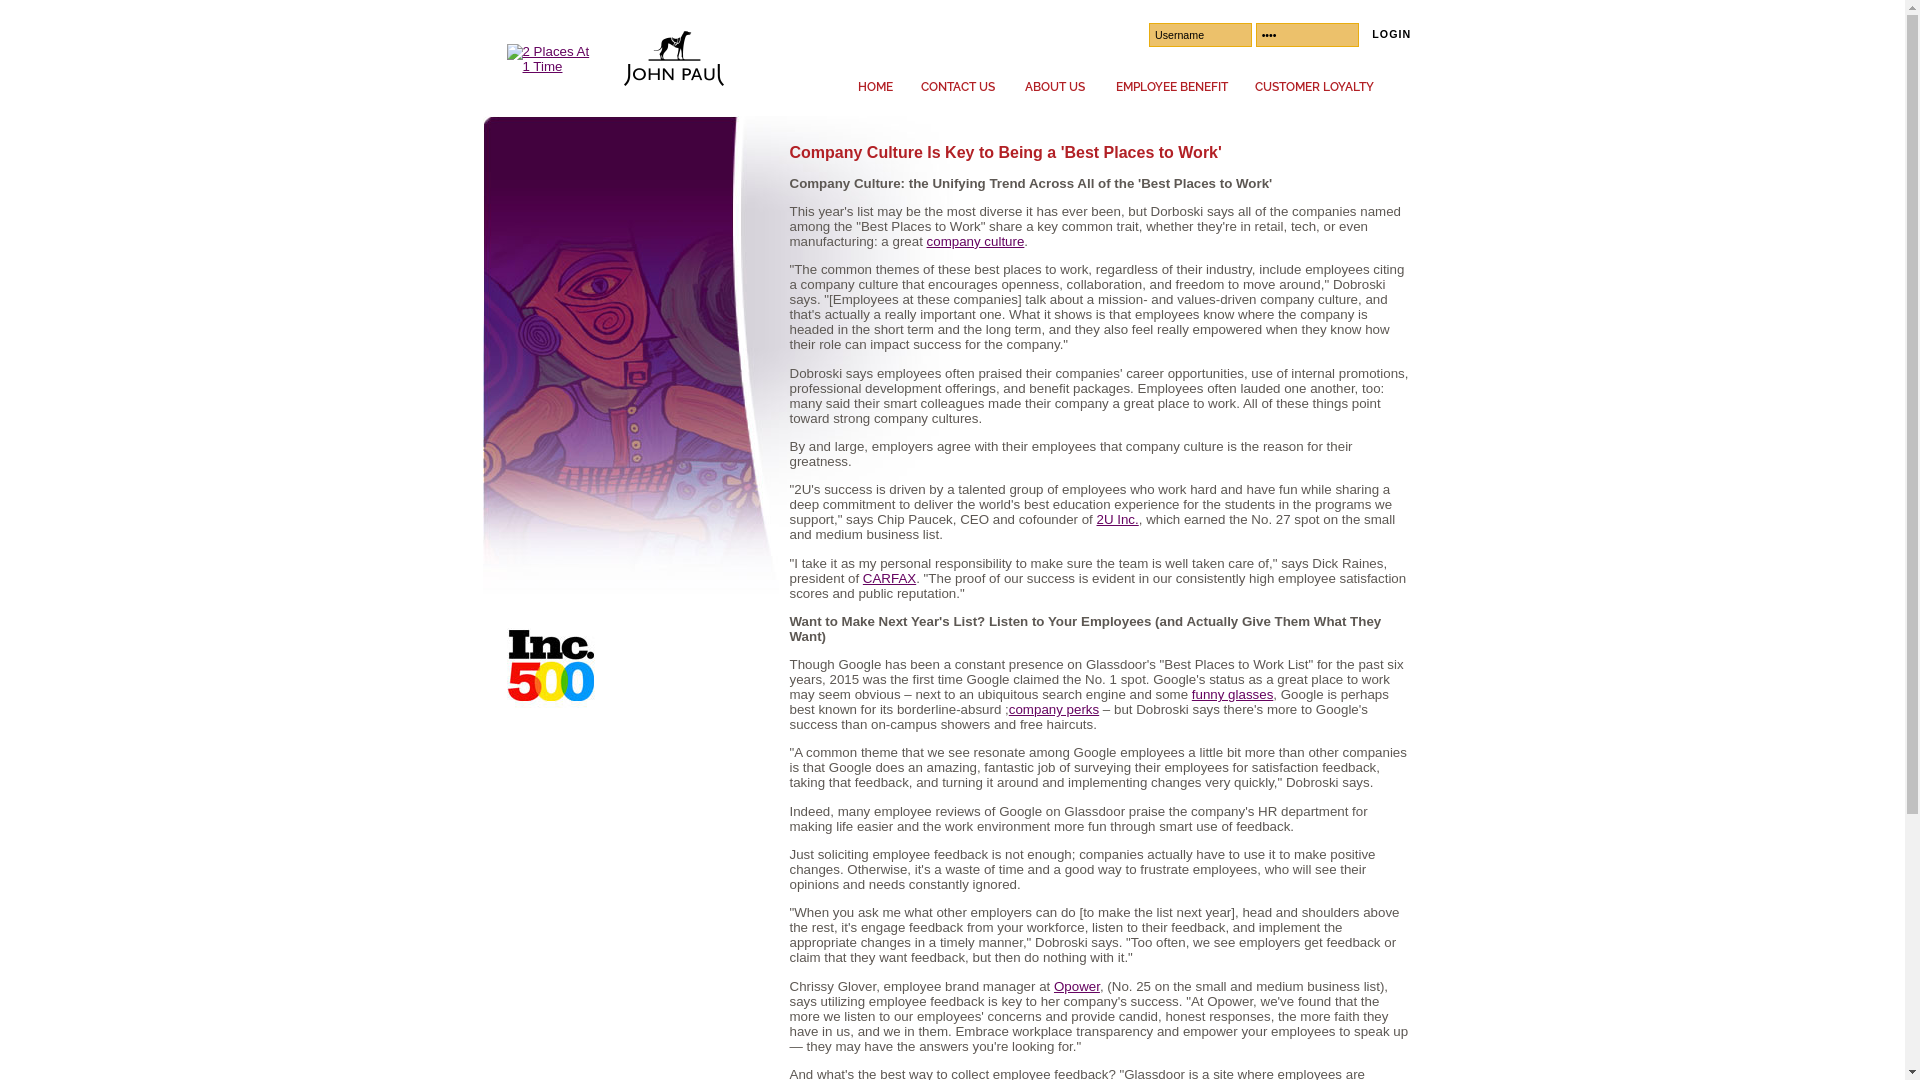  I want to click on company culture, so click(976, 242).